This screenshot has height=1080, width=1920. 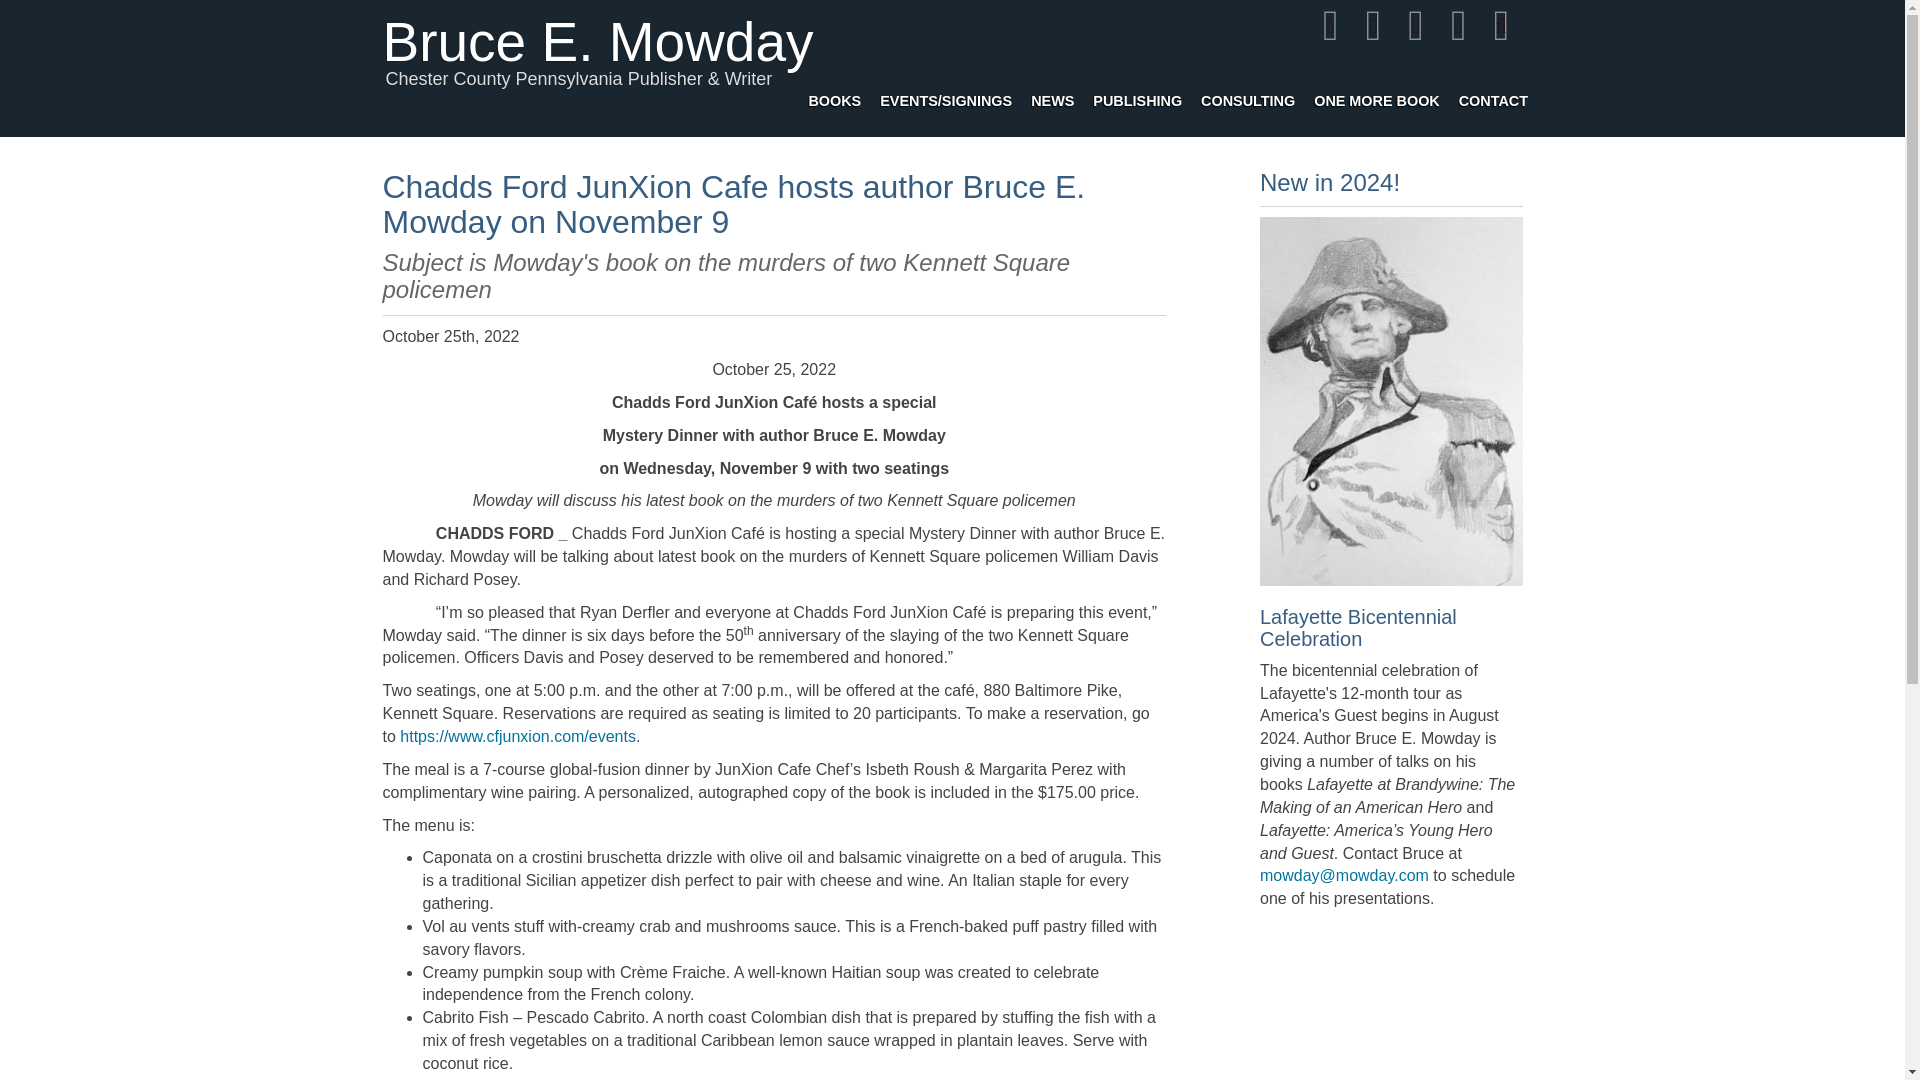 What do you see at coordinates (1373, 25) in the screenshot?
I see `Share on Twitter` at bounding box center [1373, 25].